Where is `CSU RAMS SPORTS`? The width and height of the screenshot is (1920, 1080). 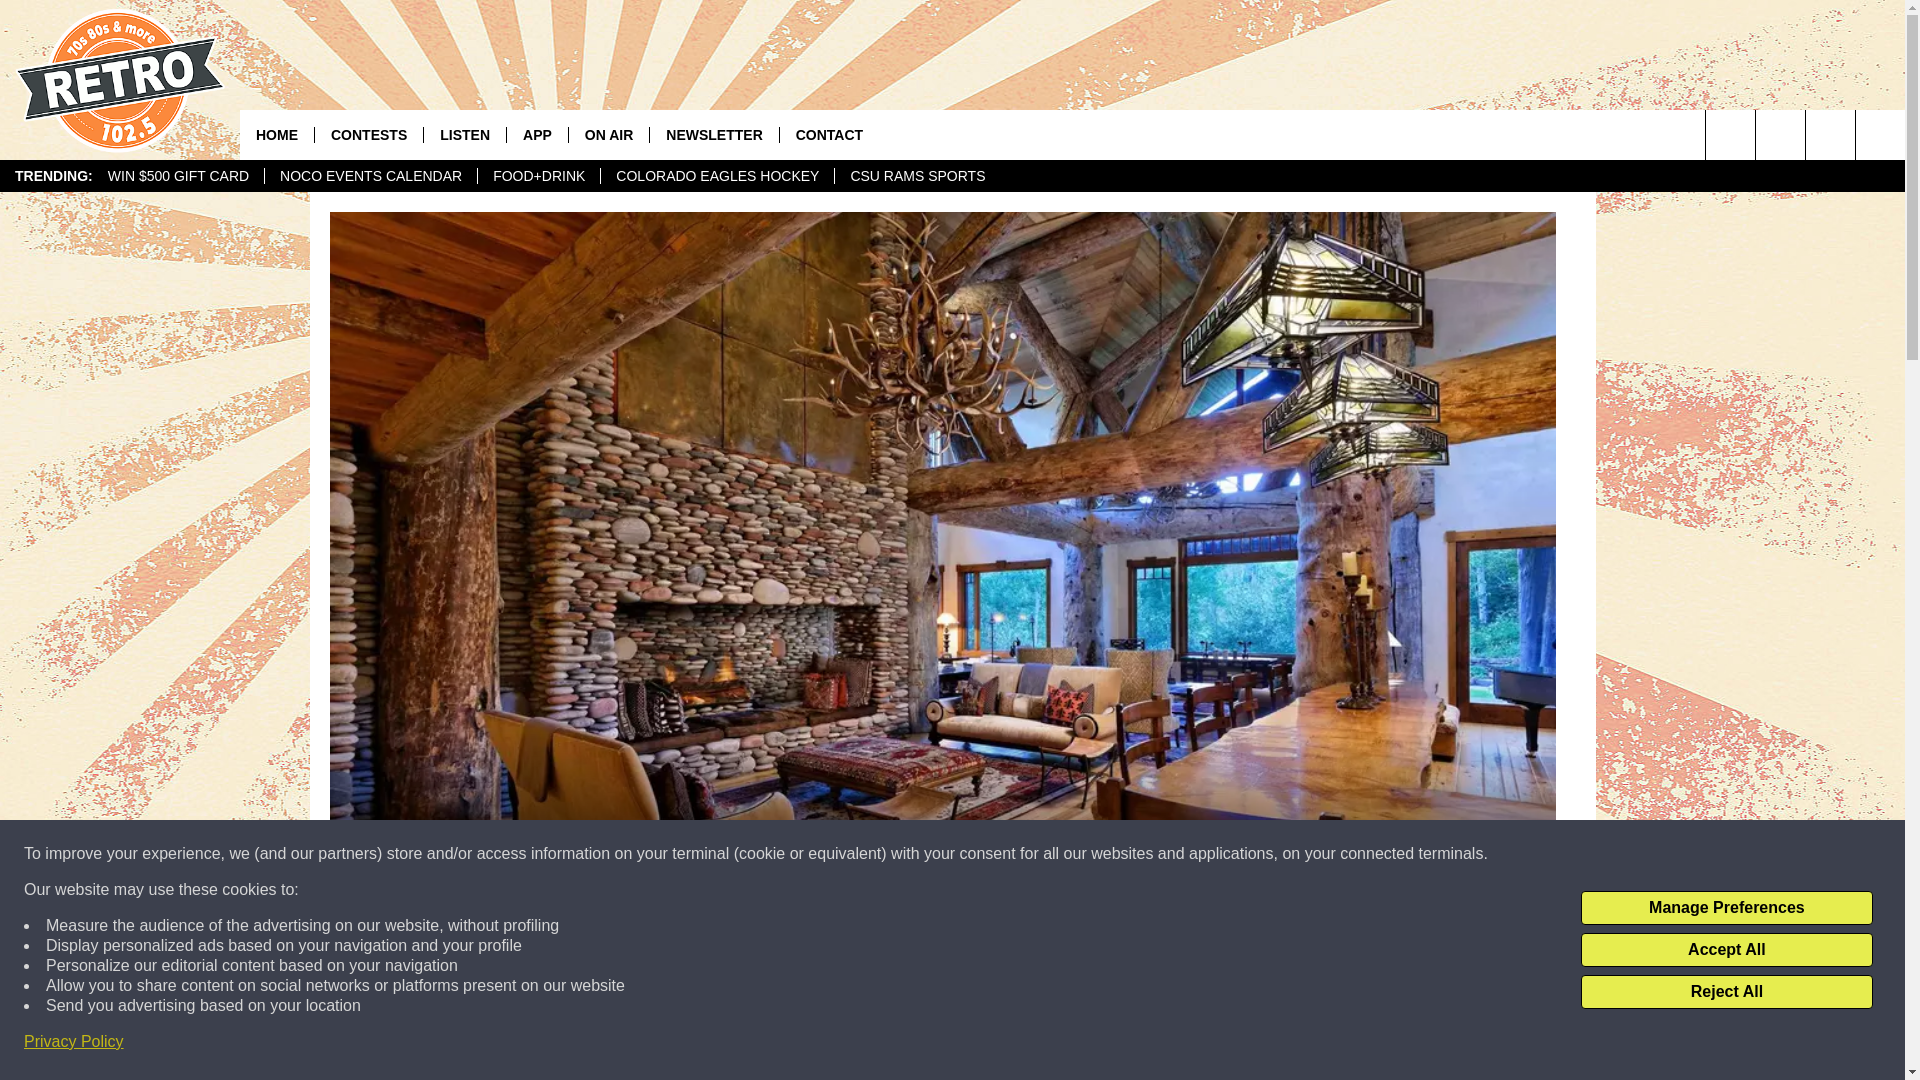 CSU RAMS SPORTS is located at coordinates (916, 176).